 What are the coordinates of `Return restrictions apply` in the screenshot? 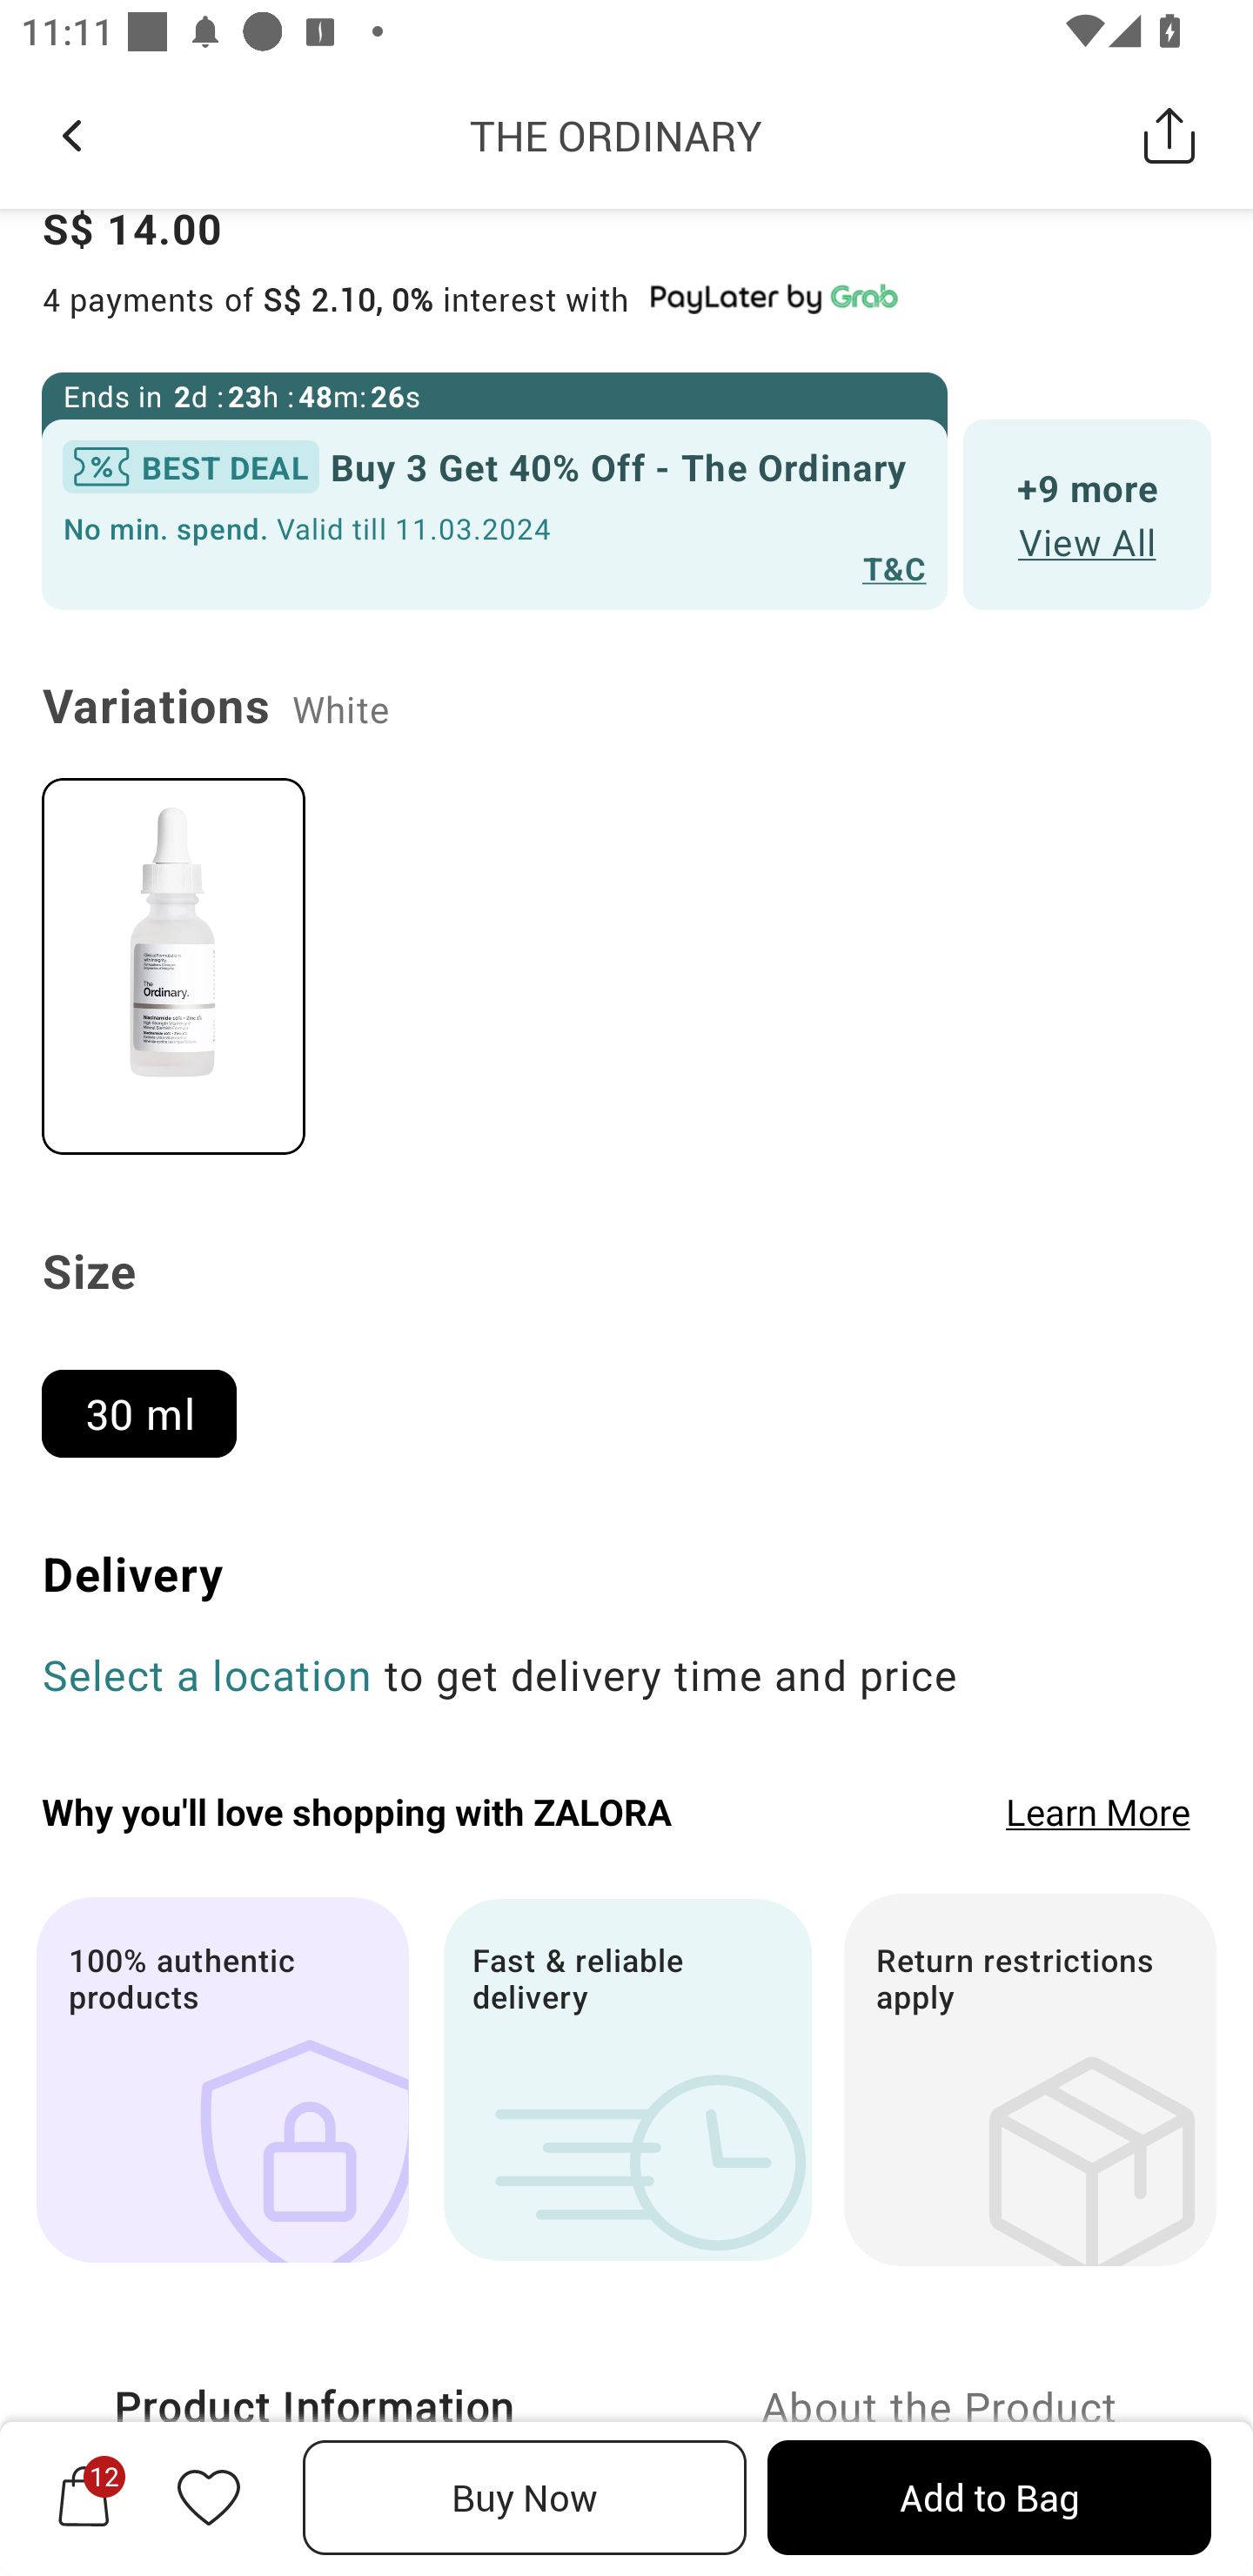 It's located at (1030, 2080).